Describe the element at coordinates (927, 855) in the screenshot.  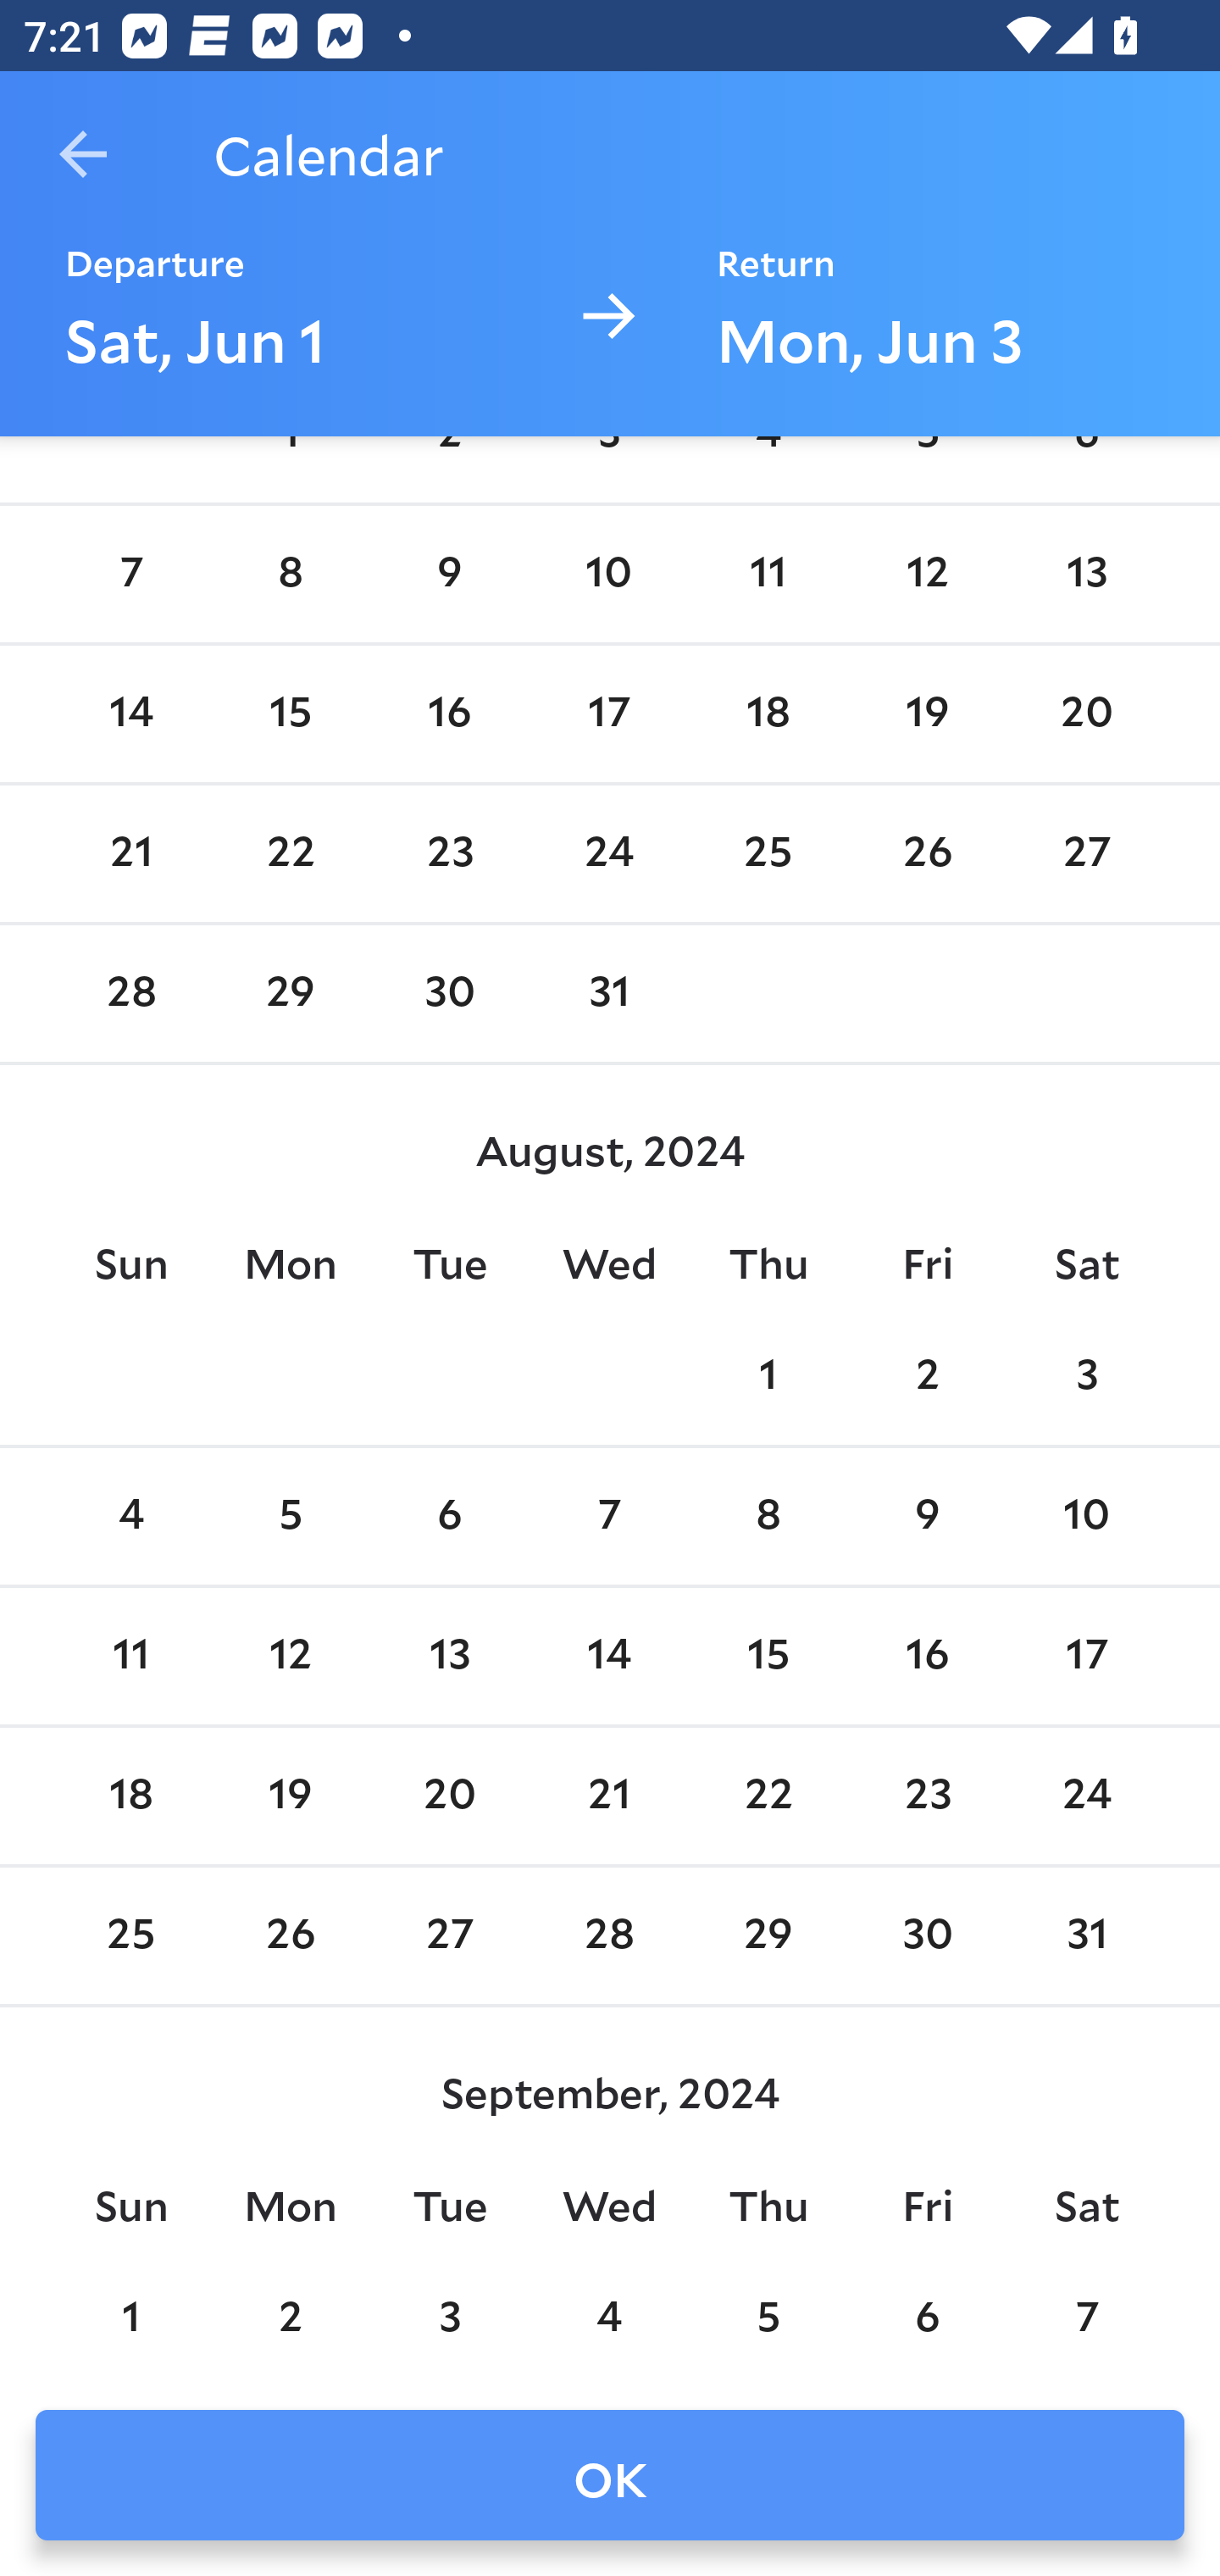
I see `26` at that location.